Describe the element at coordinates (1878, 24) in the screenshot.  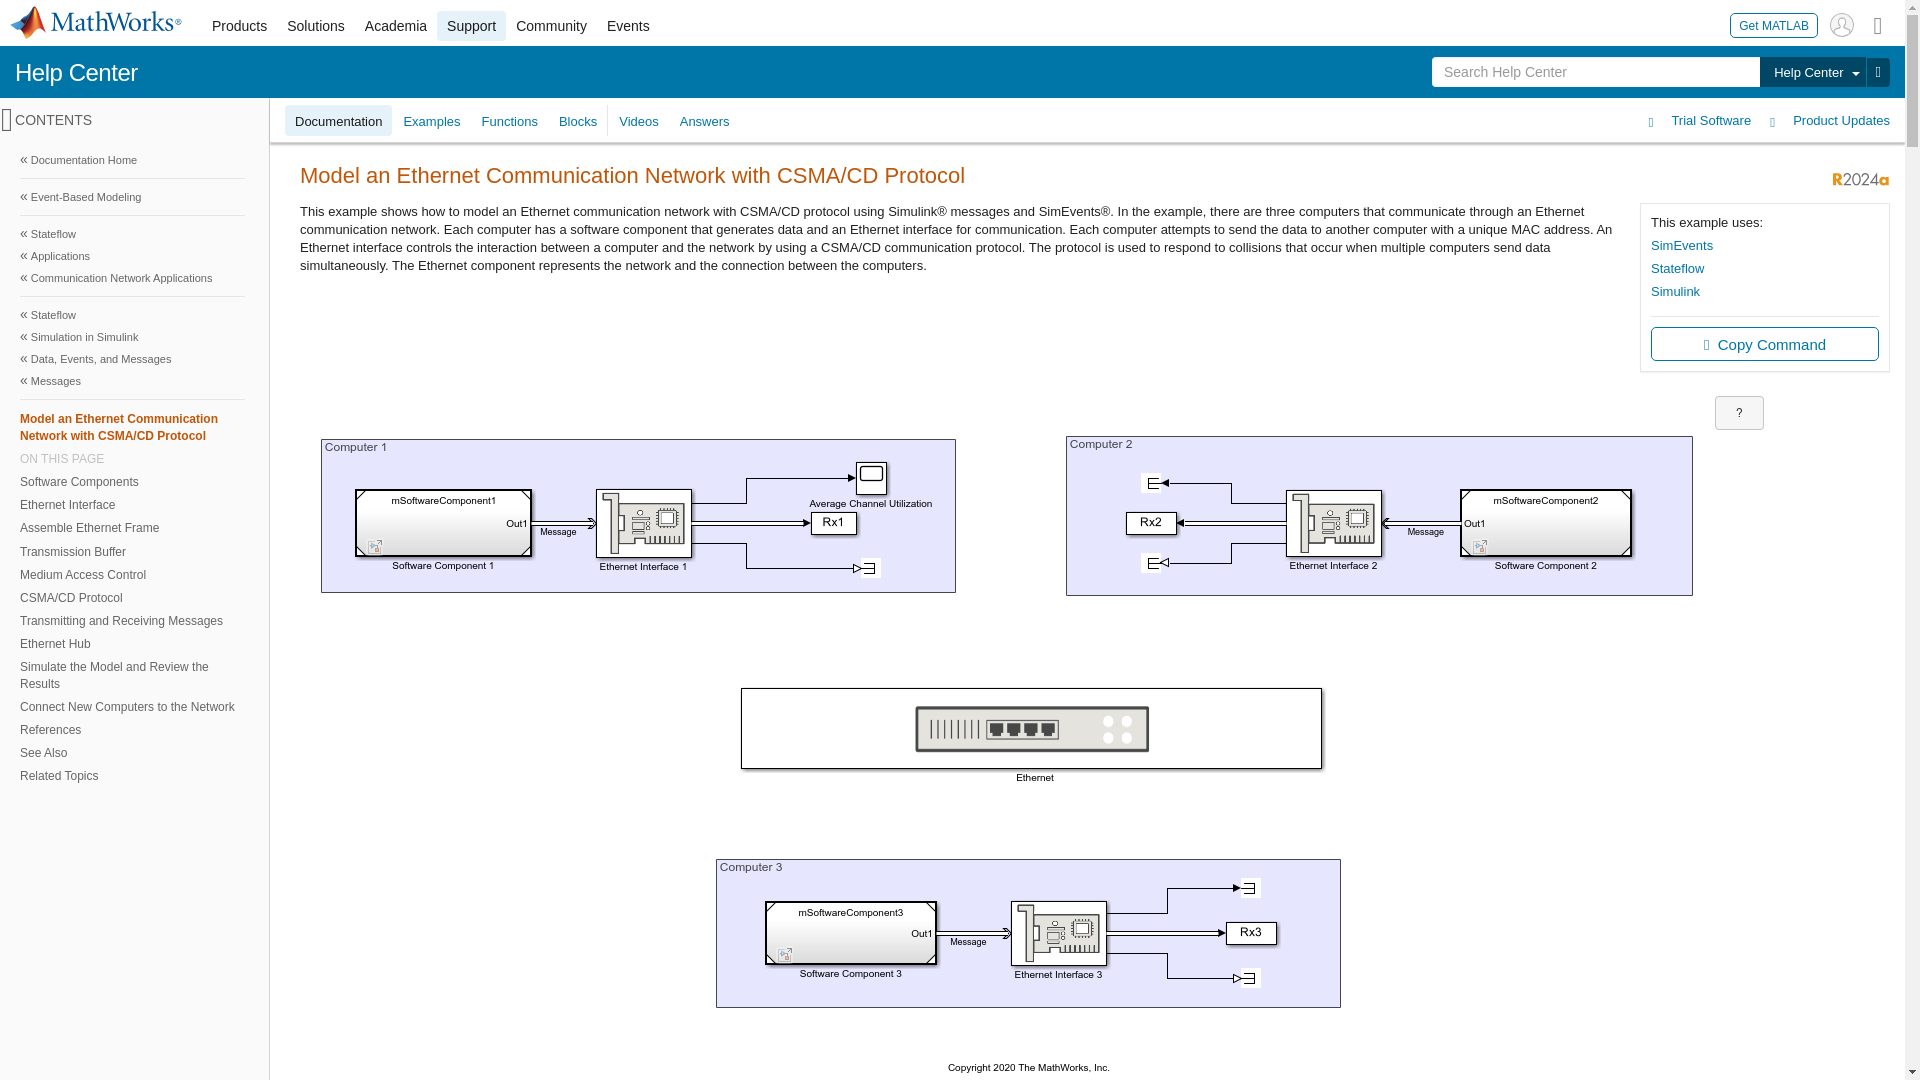
I see `Matrix Menu` at that location.